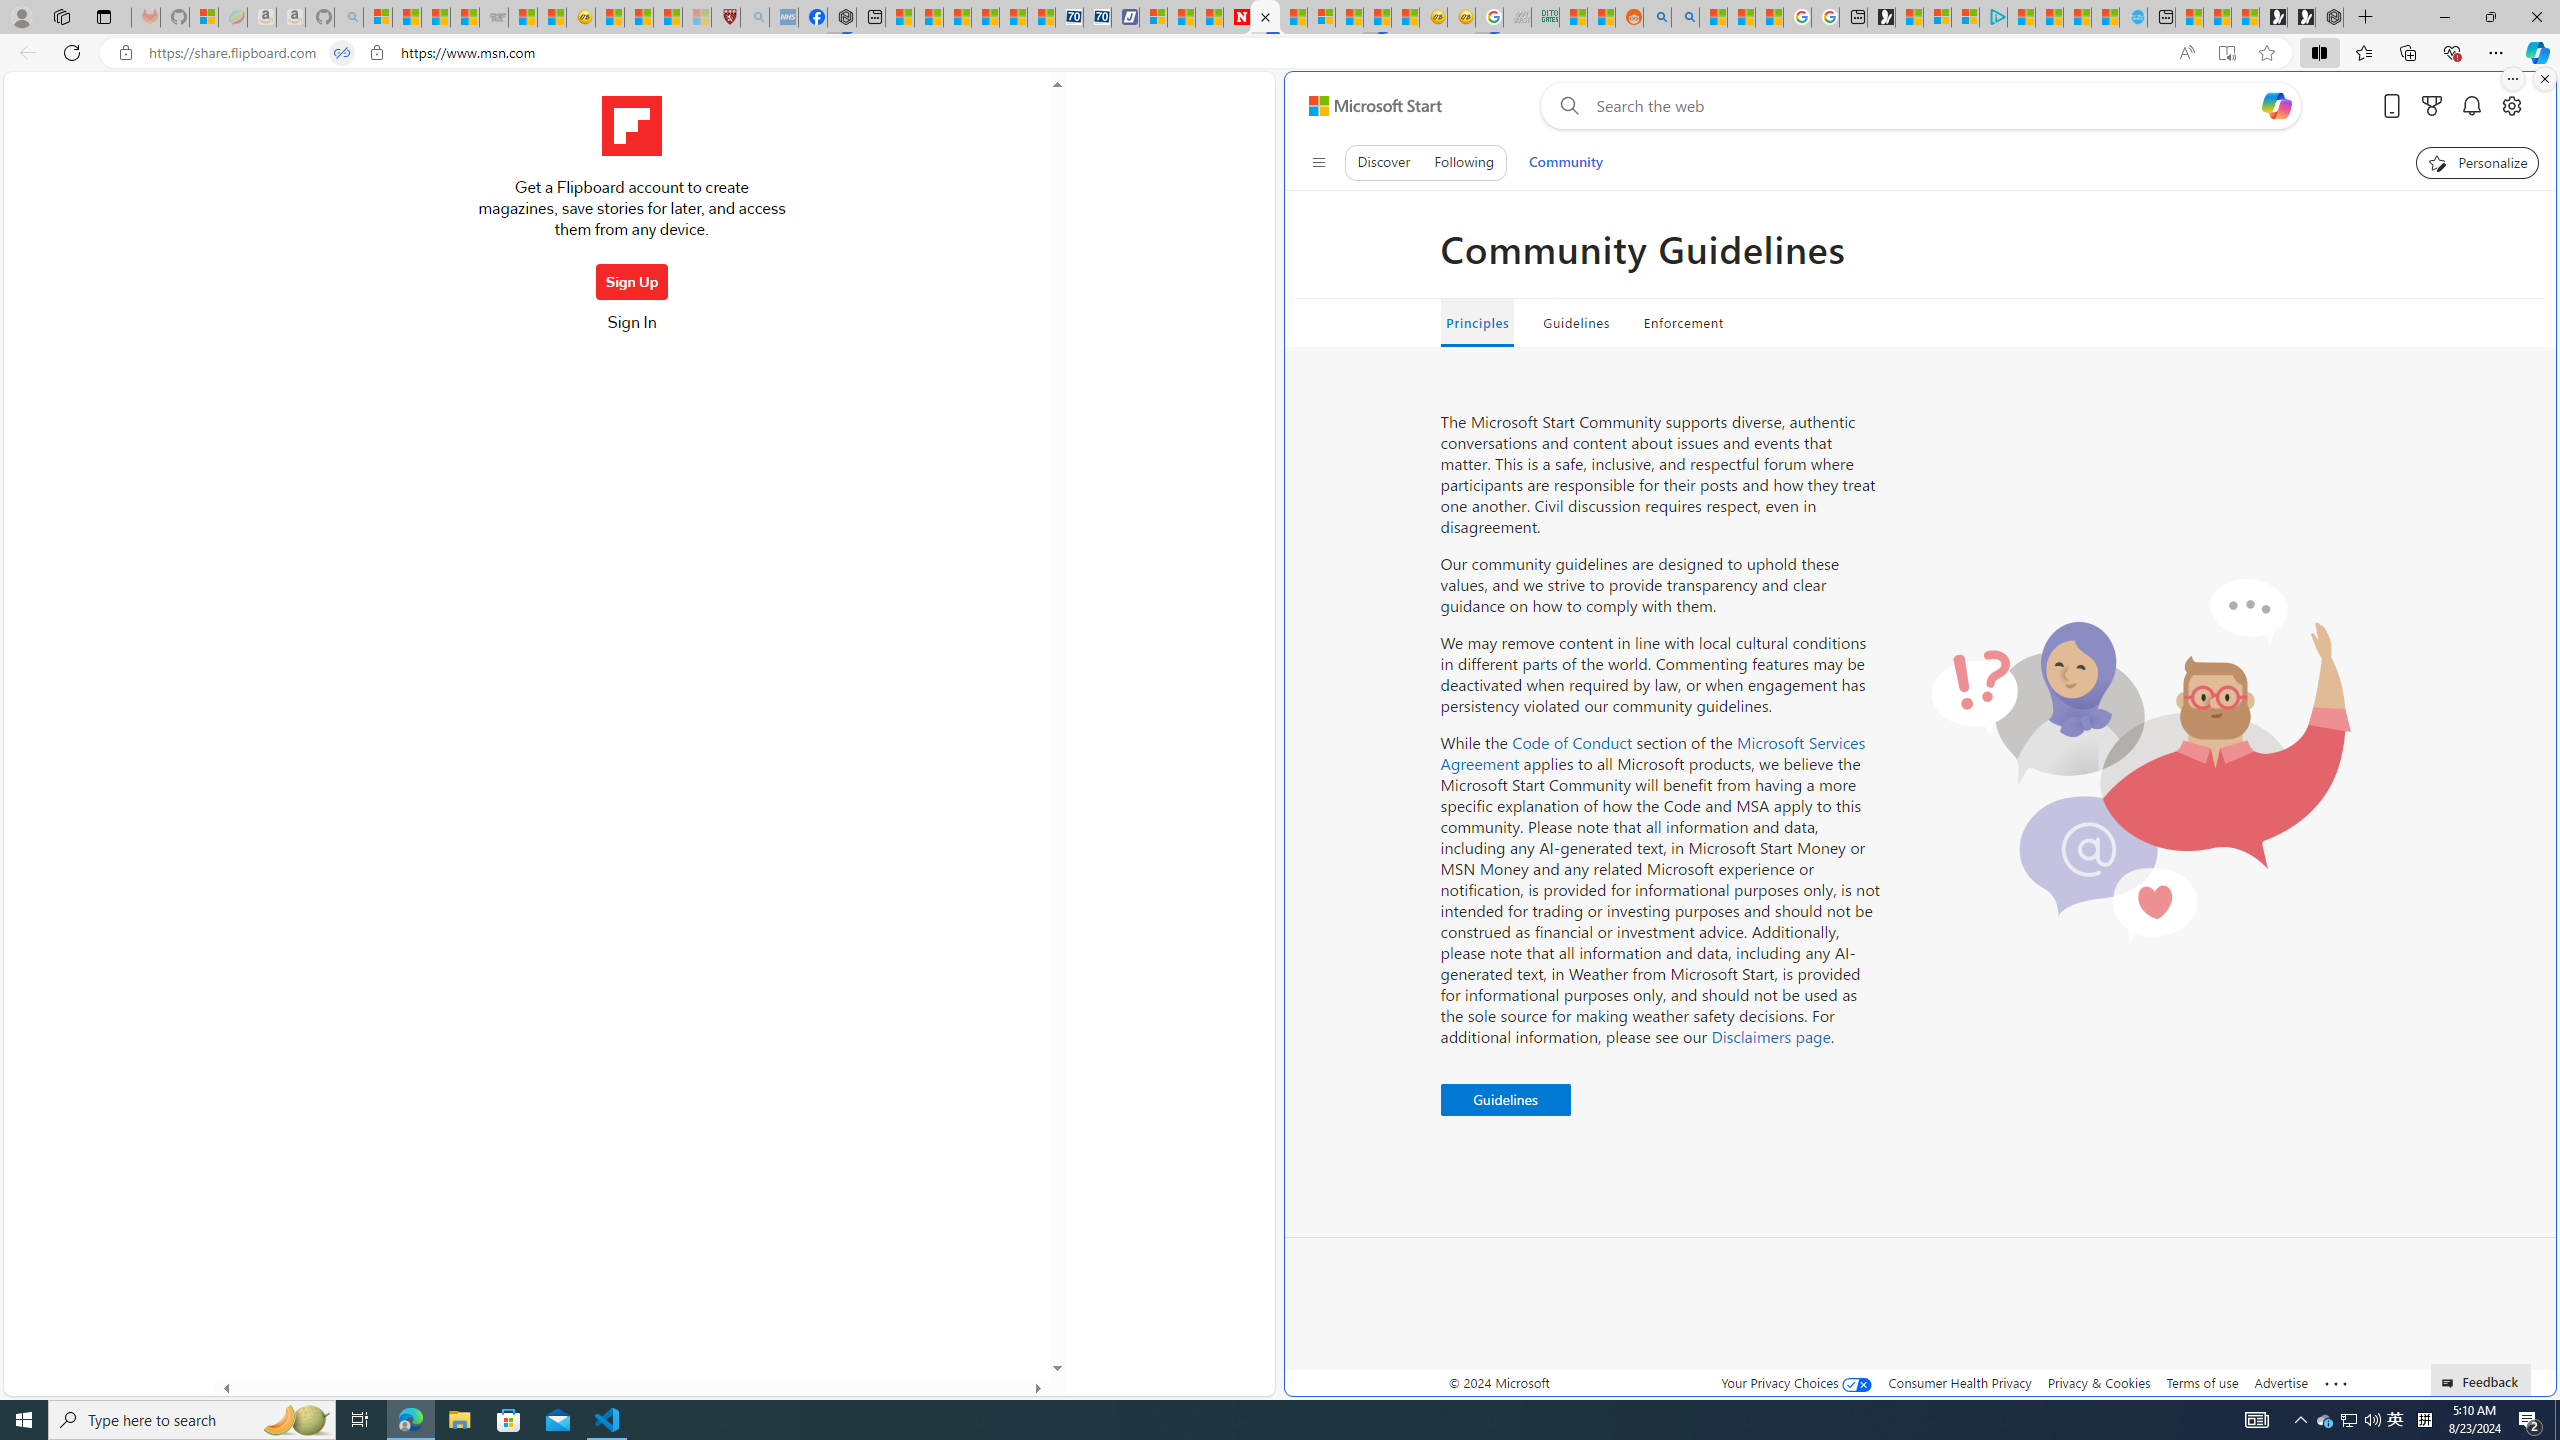 The width and height of the screenshot is (2560, 1440). I want to click on Open settings, so click(2510, 106).